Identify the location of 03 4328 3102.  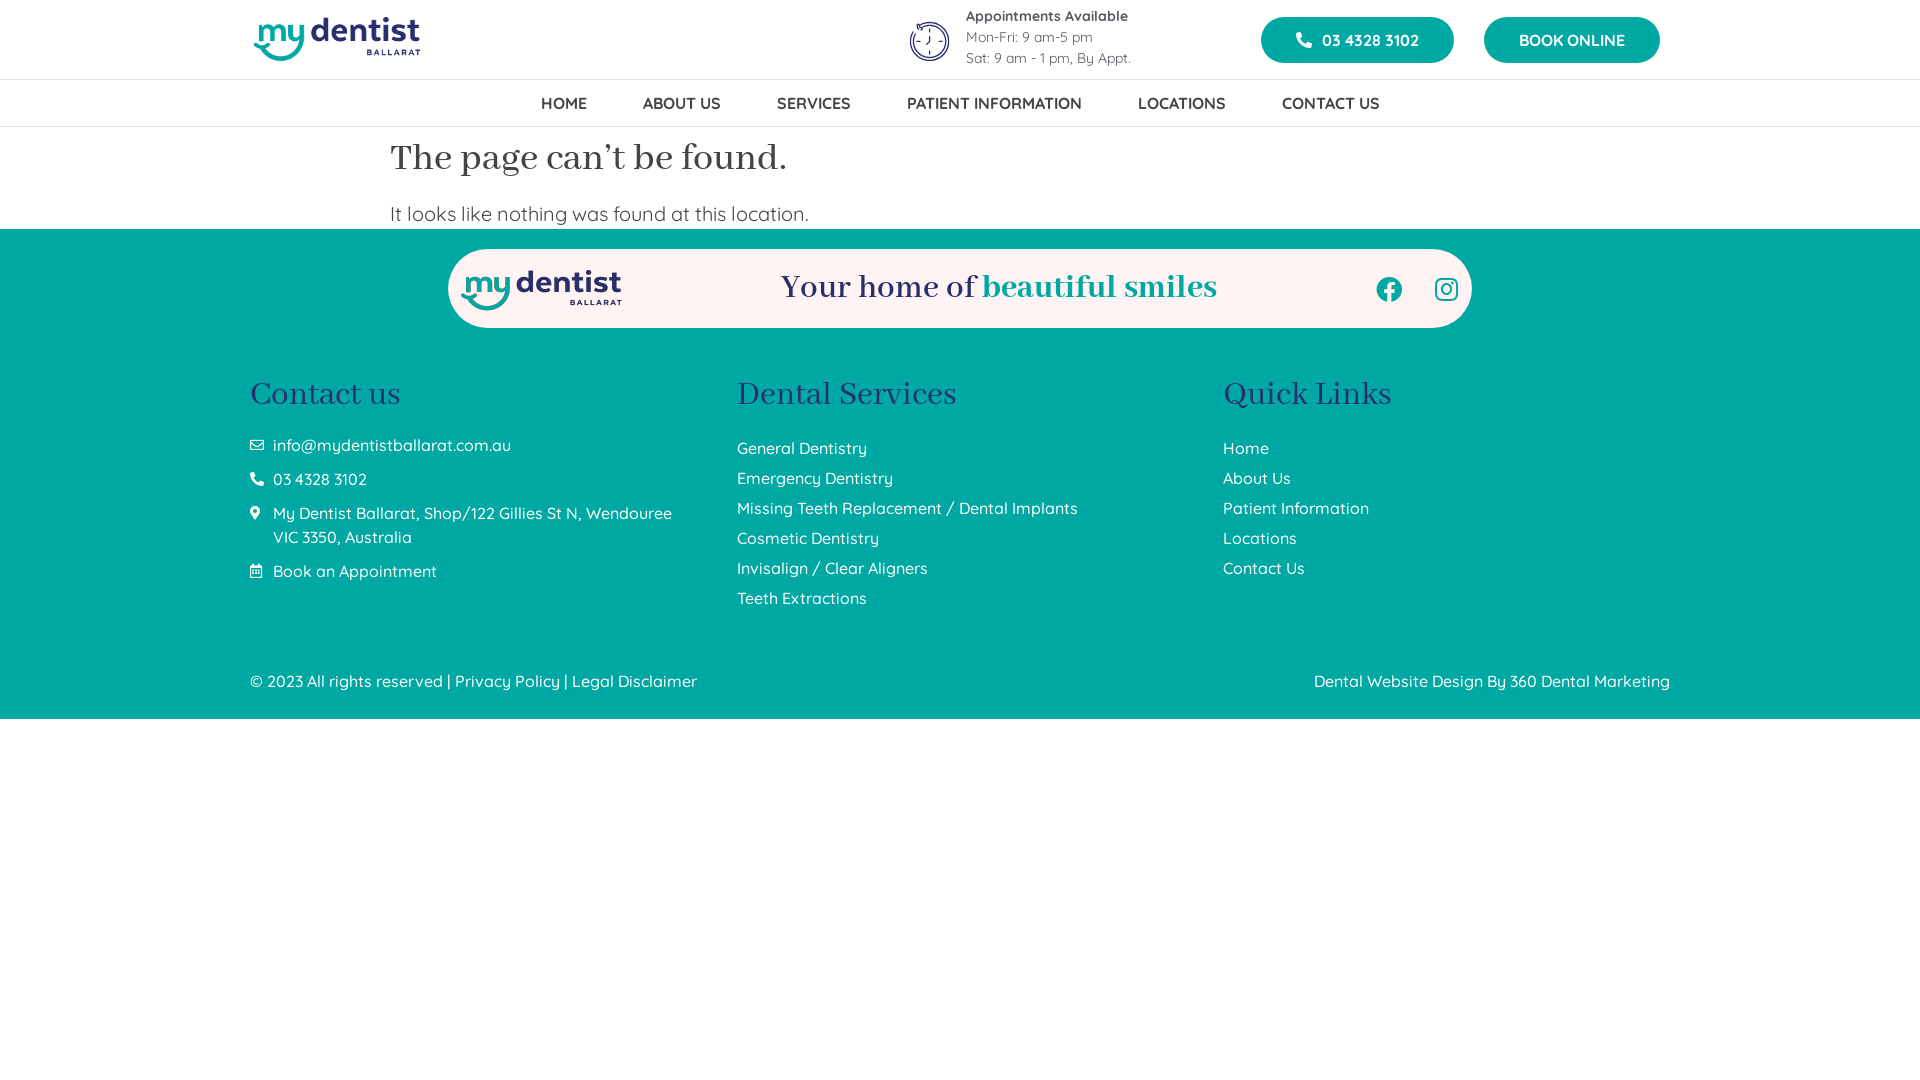
(474, 479).